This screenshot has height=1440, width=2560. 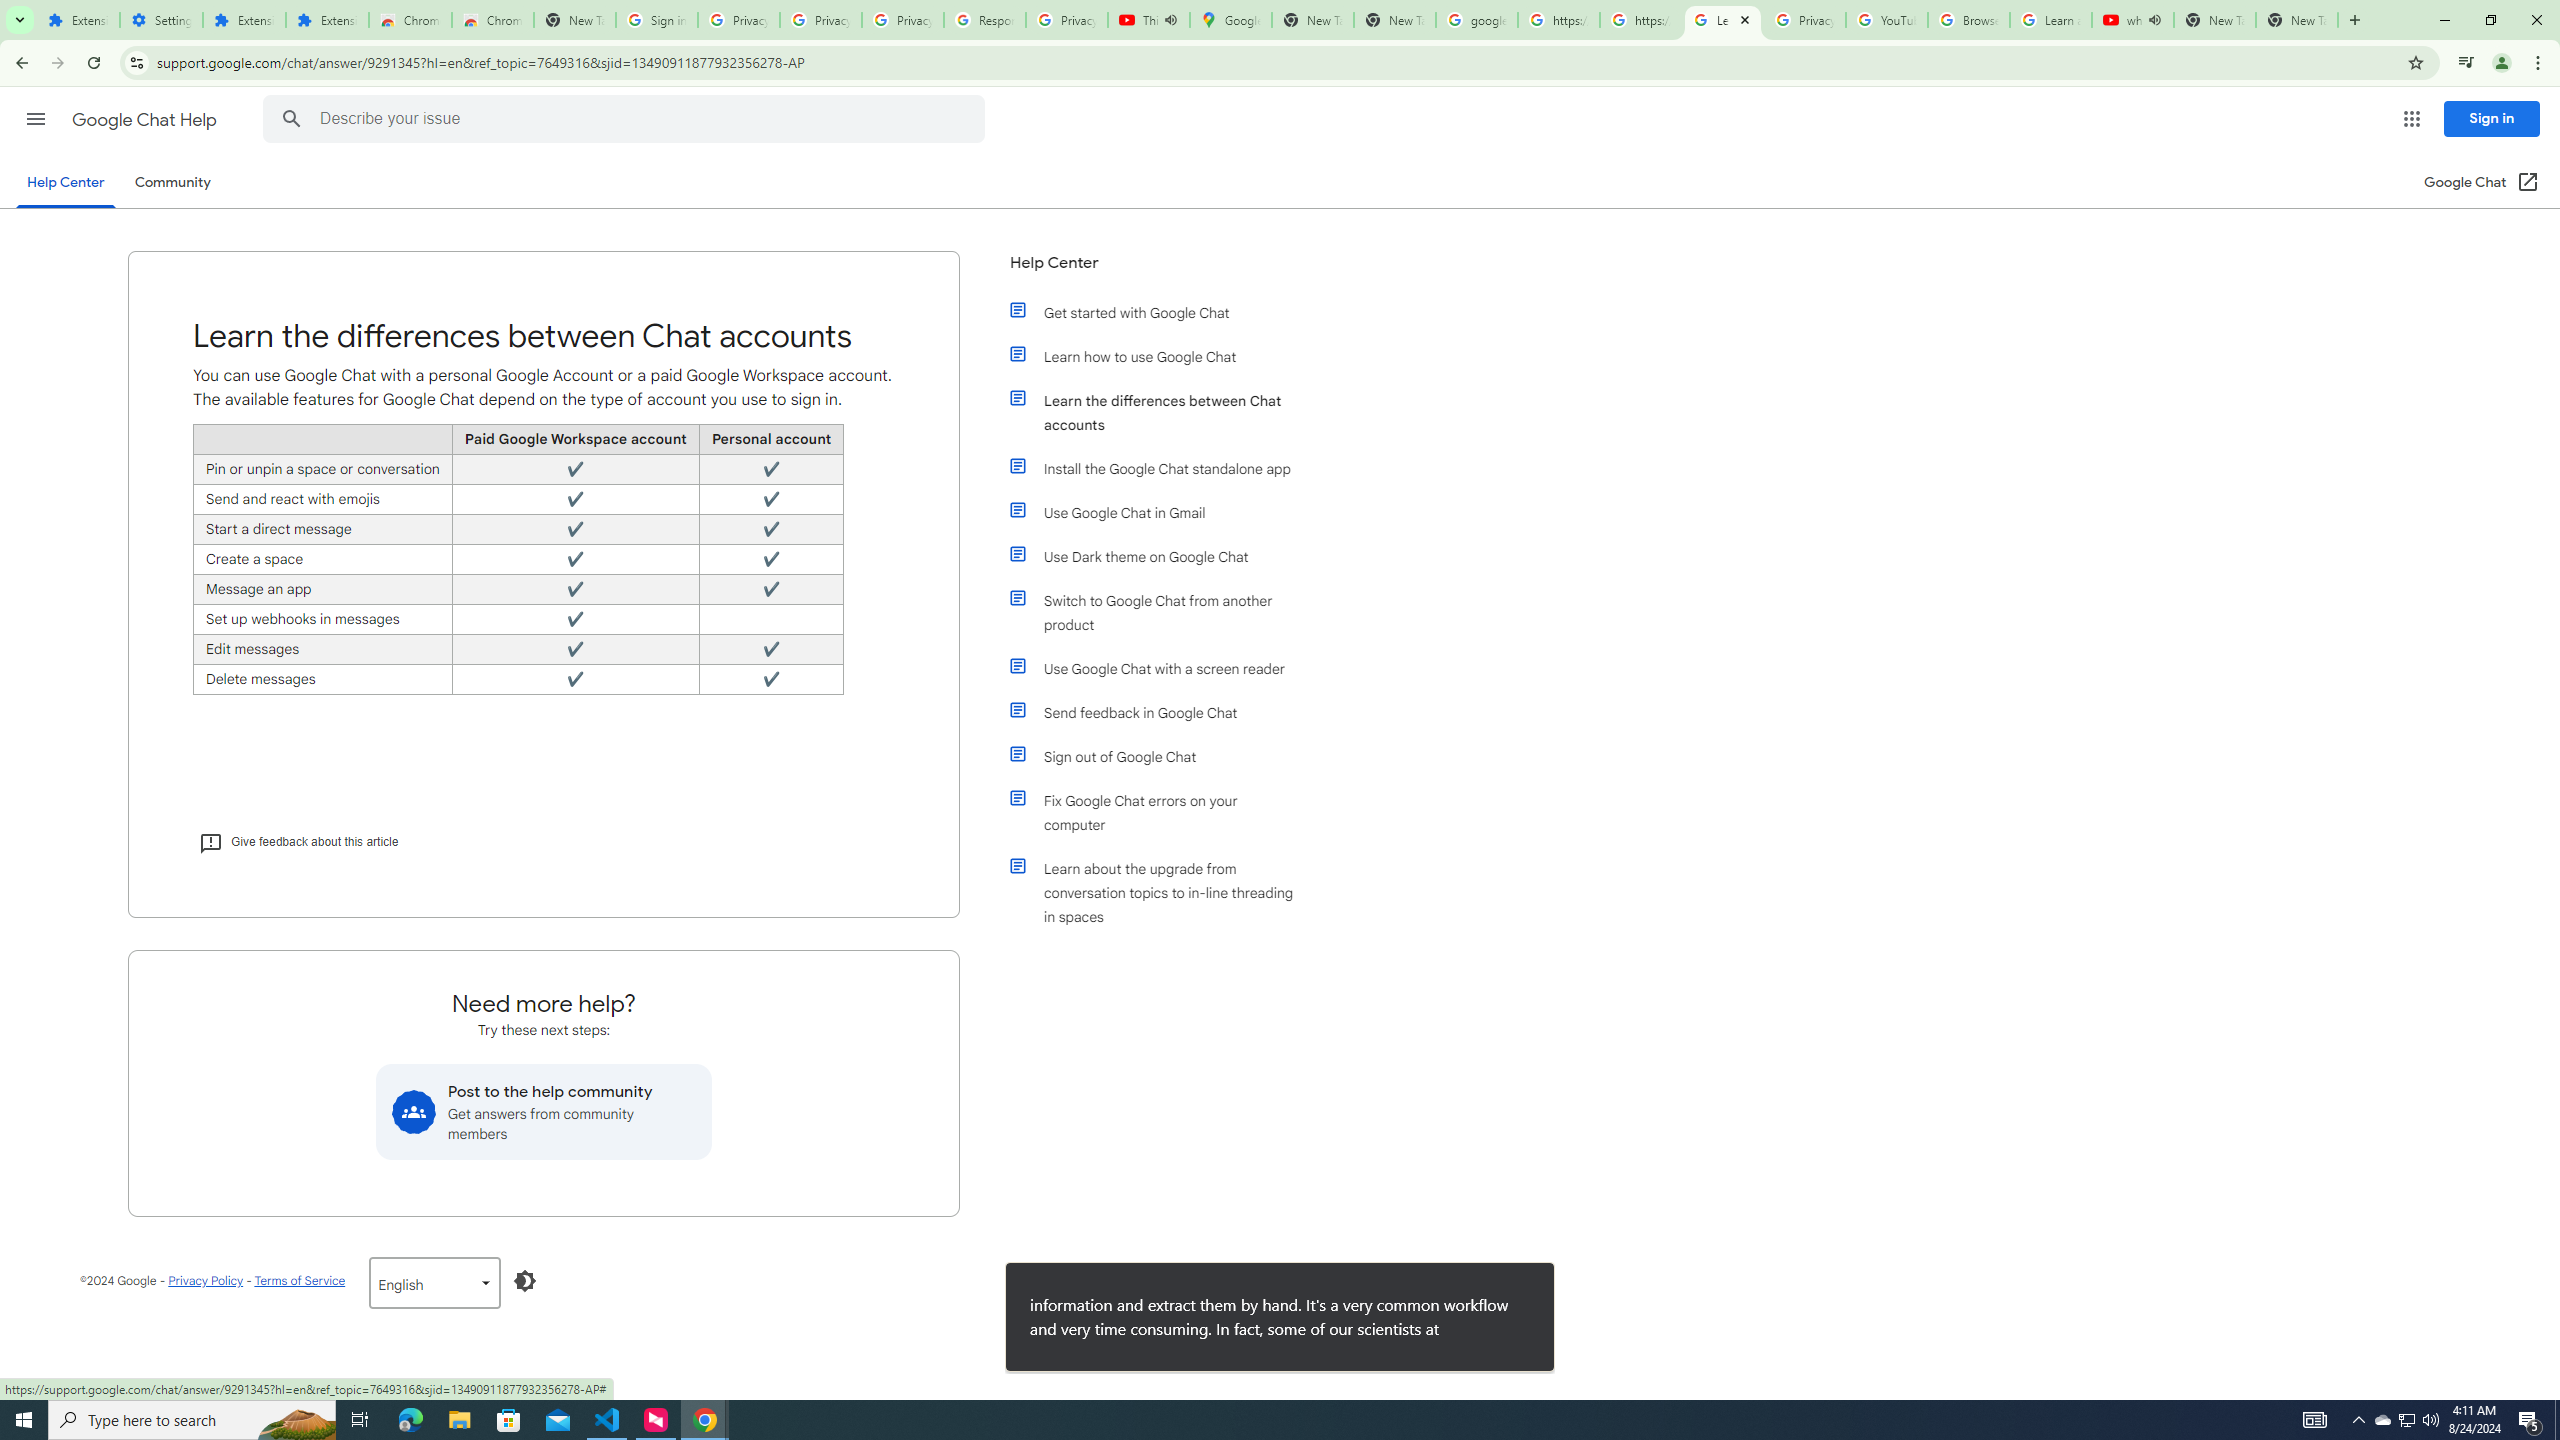 I want to click on Learn how to use Google Chat, so click(x=1163, y=356).